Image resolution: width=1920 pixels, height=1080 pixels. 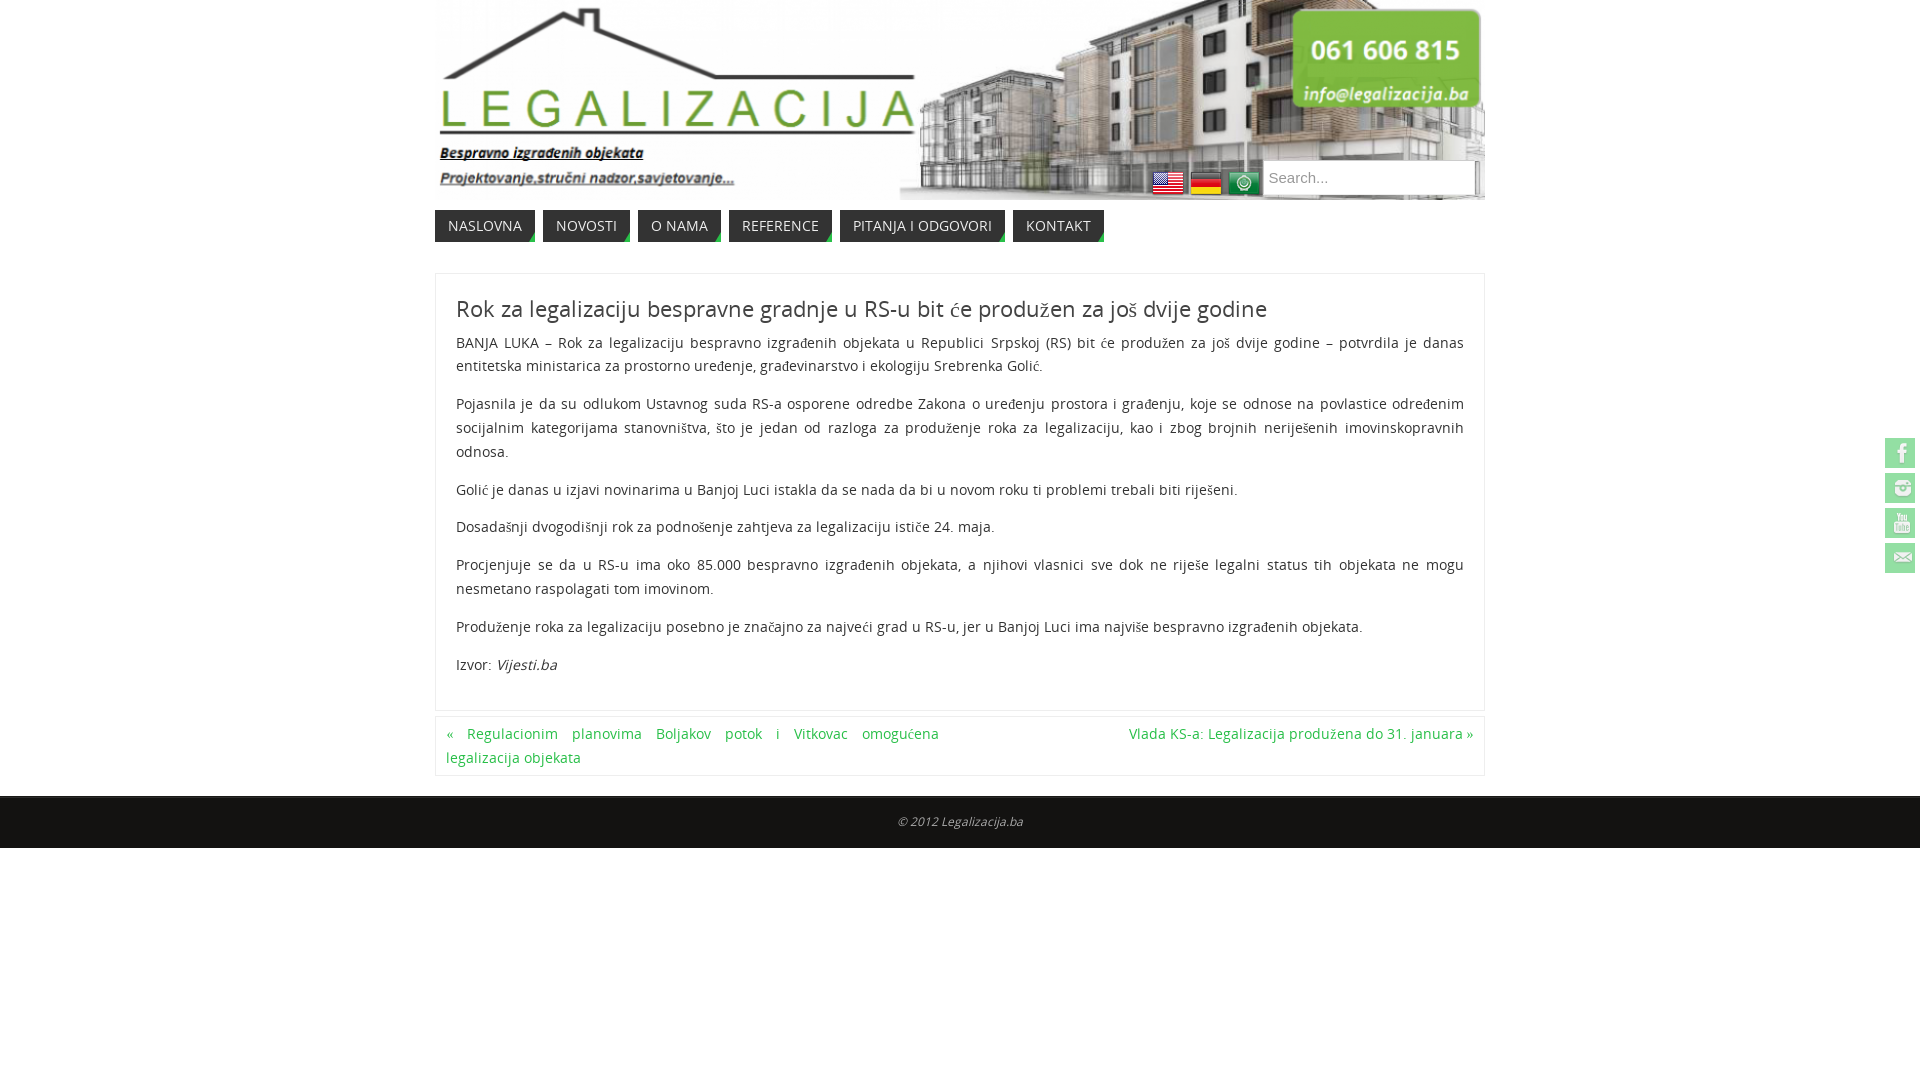 I want to click on REFERENCE, so click(x=780, y=226).